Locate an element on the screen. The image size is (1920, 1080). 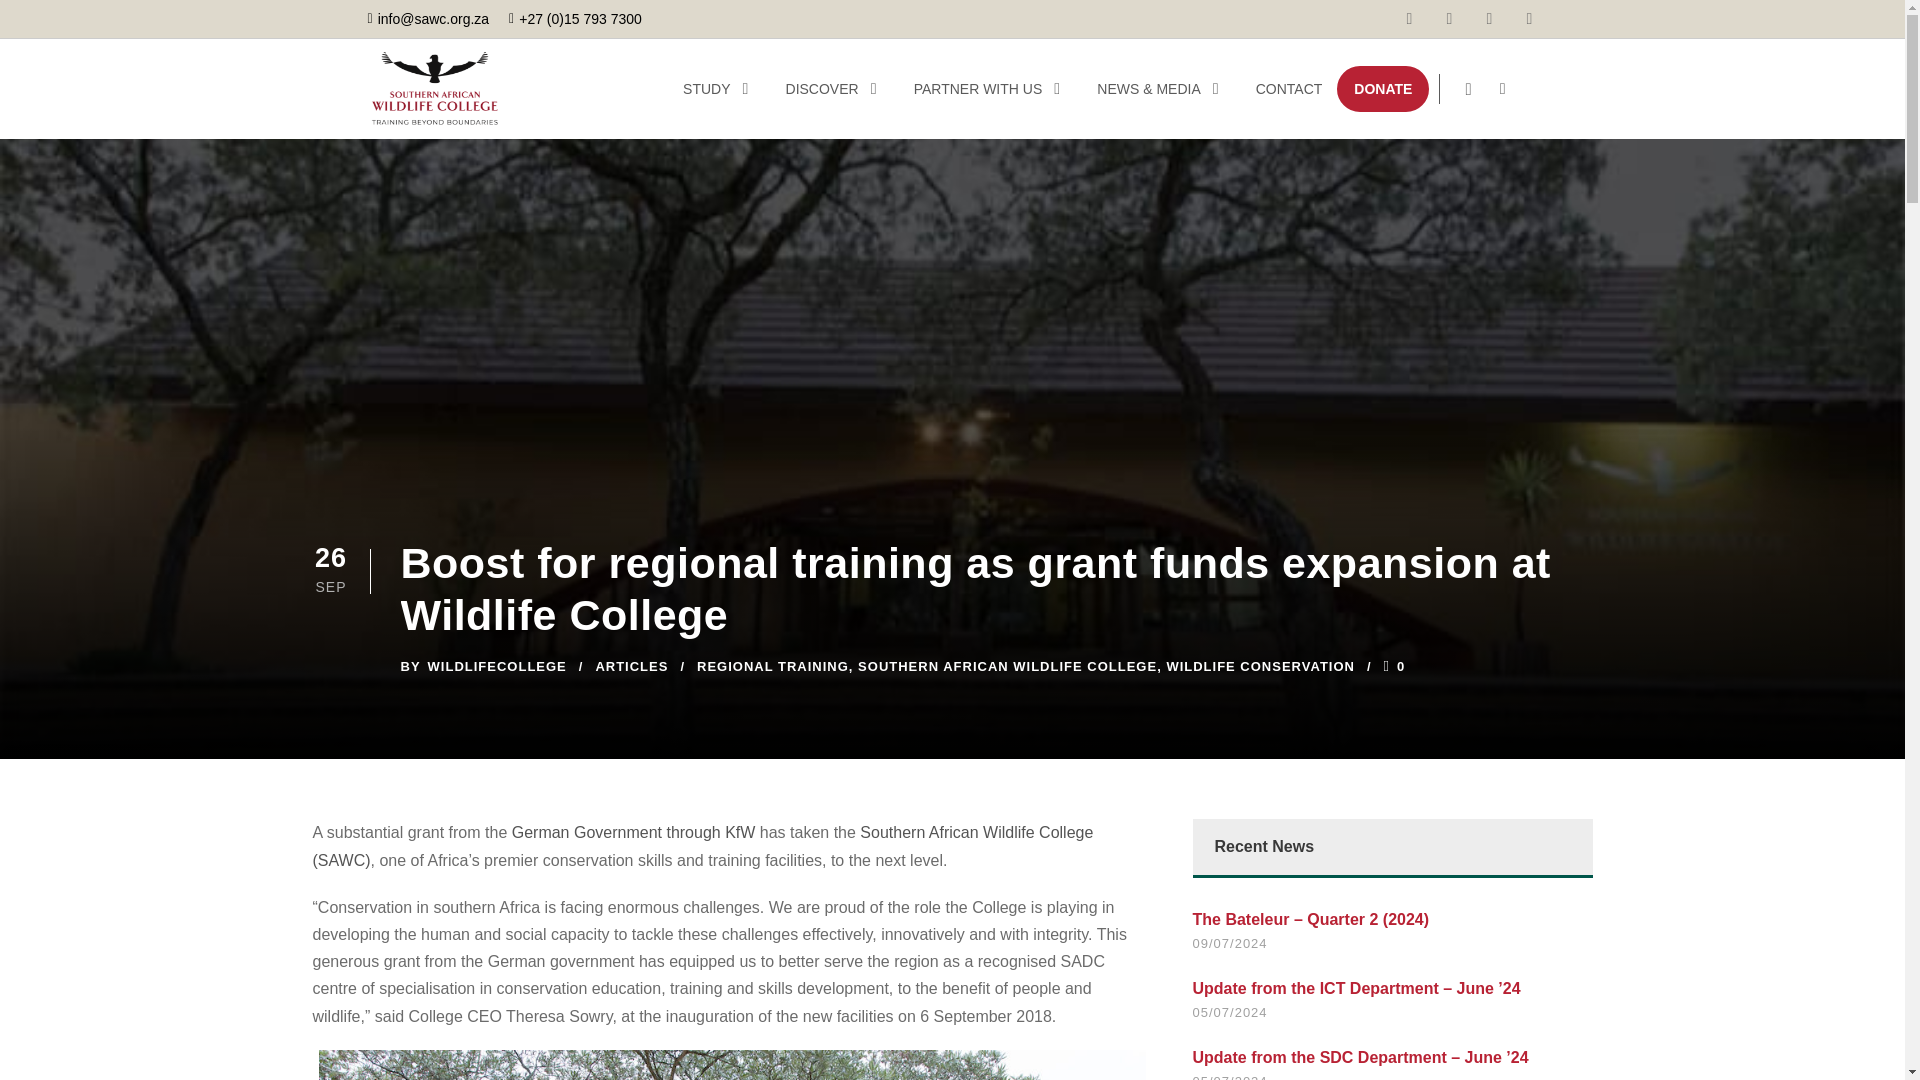
SAWC logo 2 is located at coordinates (436, 88).